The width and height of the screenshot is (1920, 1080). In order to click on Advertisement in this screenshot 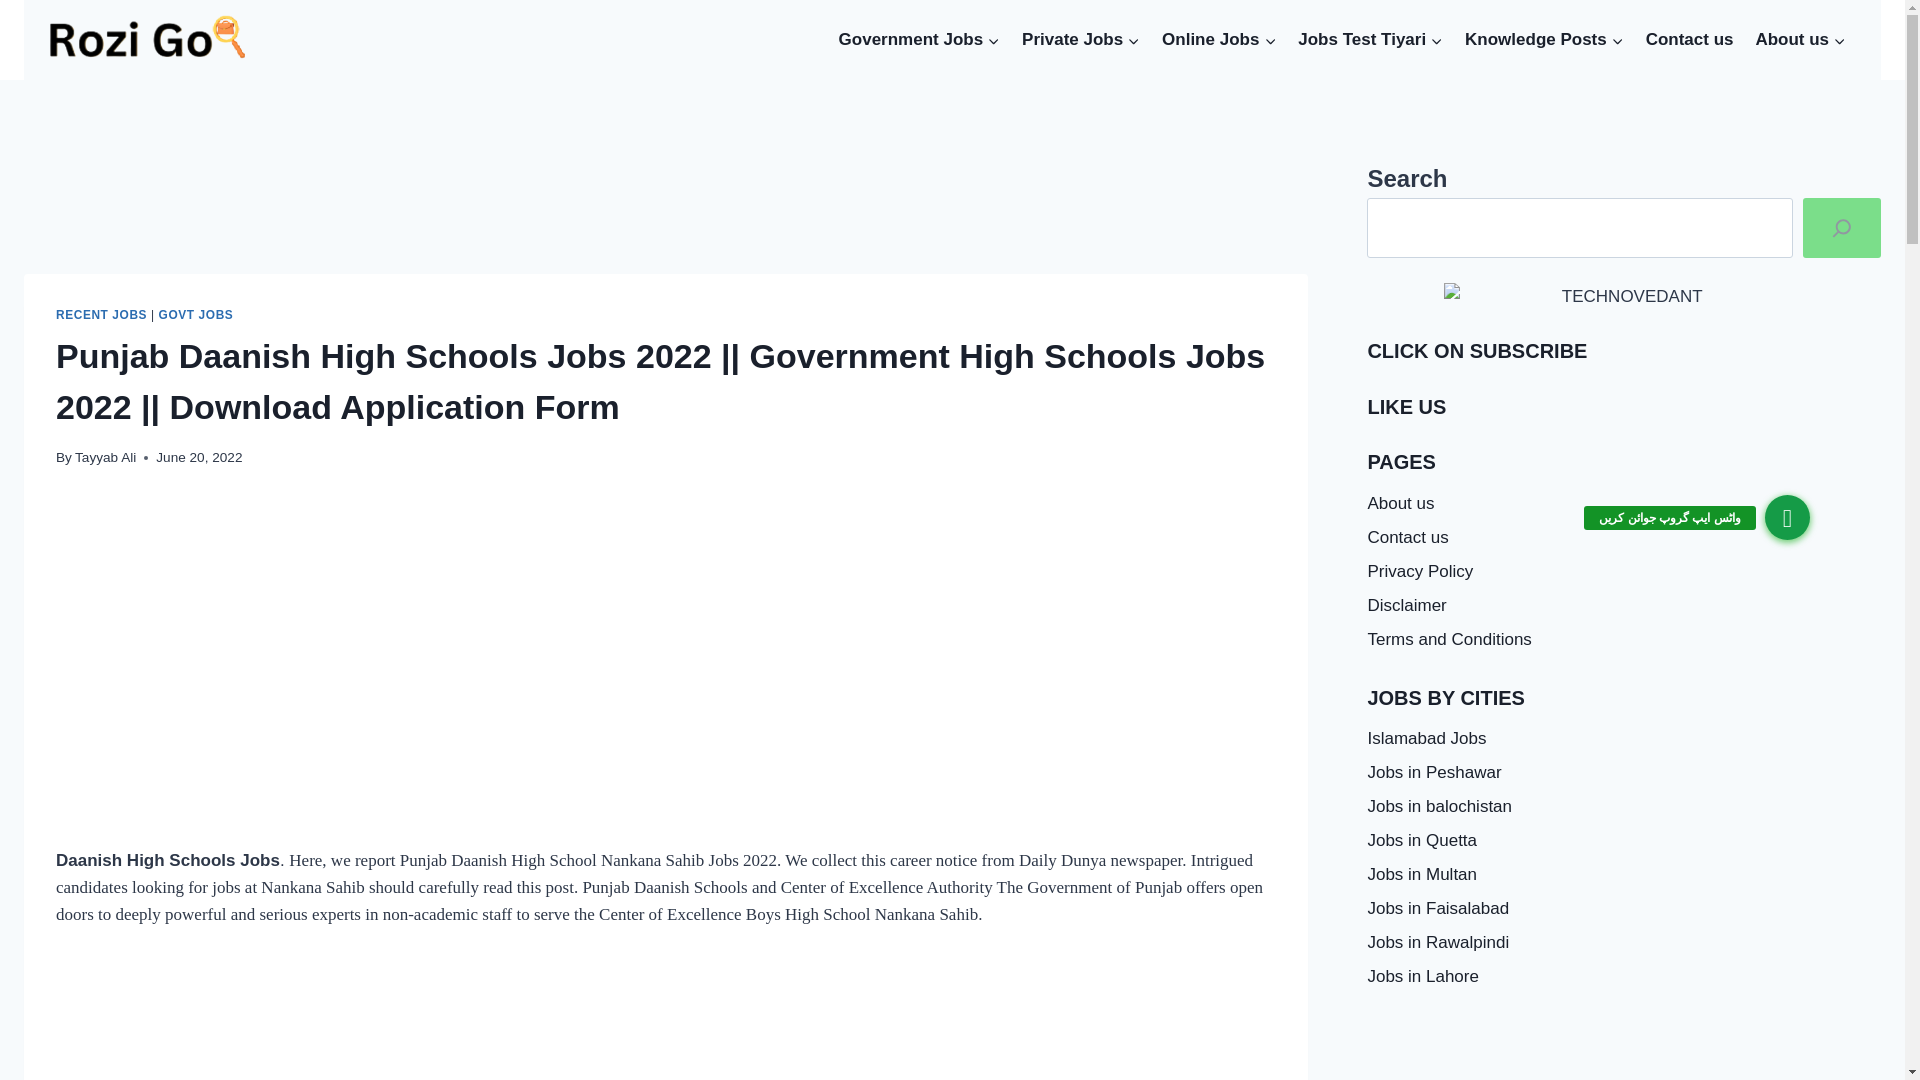, I will do `click(655, 566)`.